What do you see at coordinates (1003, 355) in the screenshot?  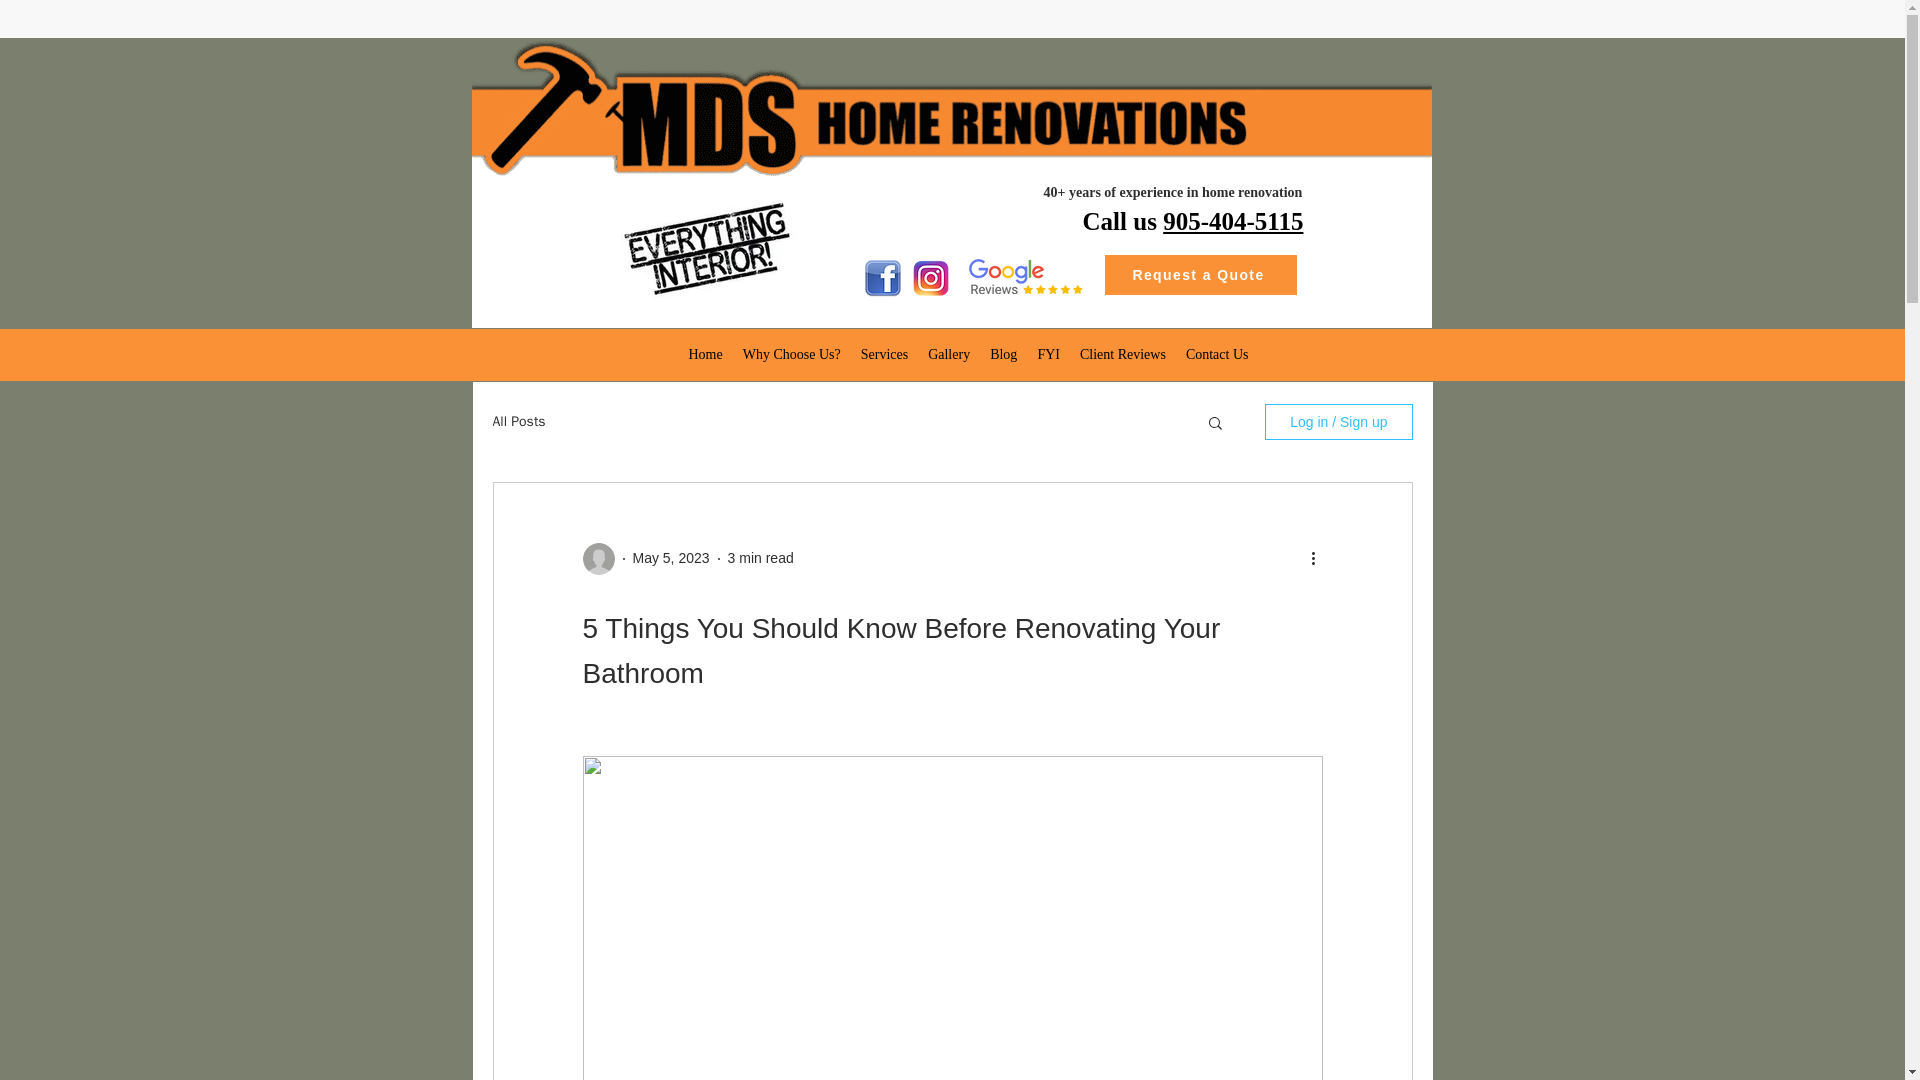 I see `Blog` at bounding box center [1003, 355].